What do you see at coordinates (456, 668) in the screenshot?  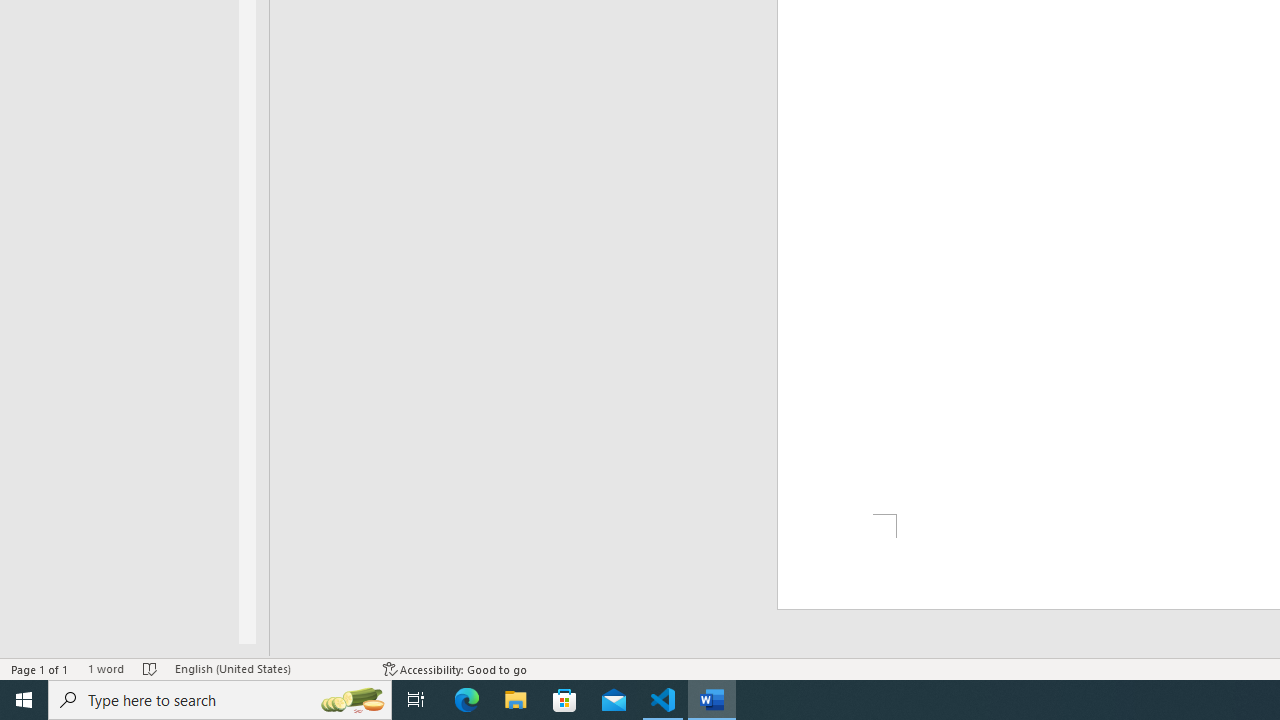 I see `Accessibility Checker Accessibility: Good to go` at bounding box center [456, 668].